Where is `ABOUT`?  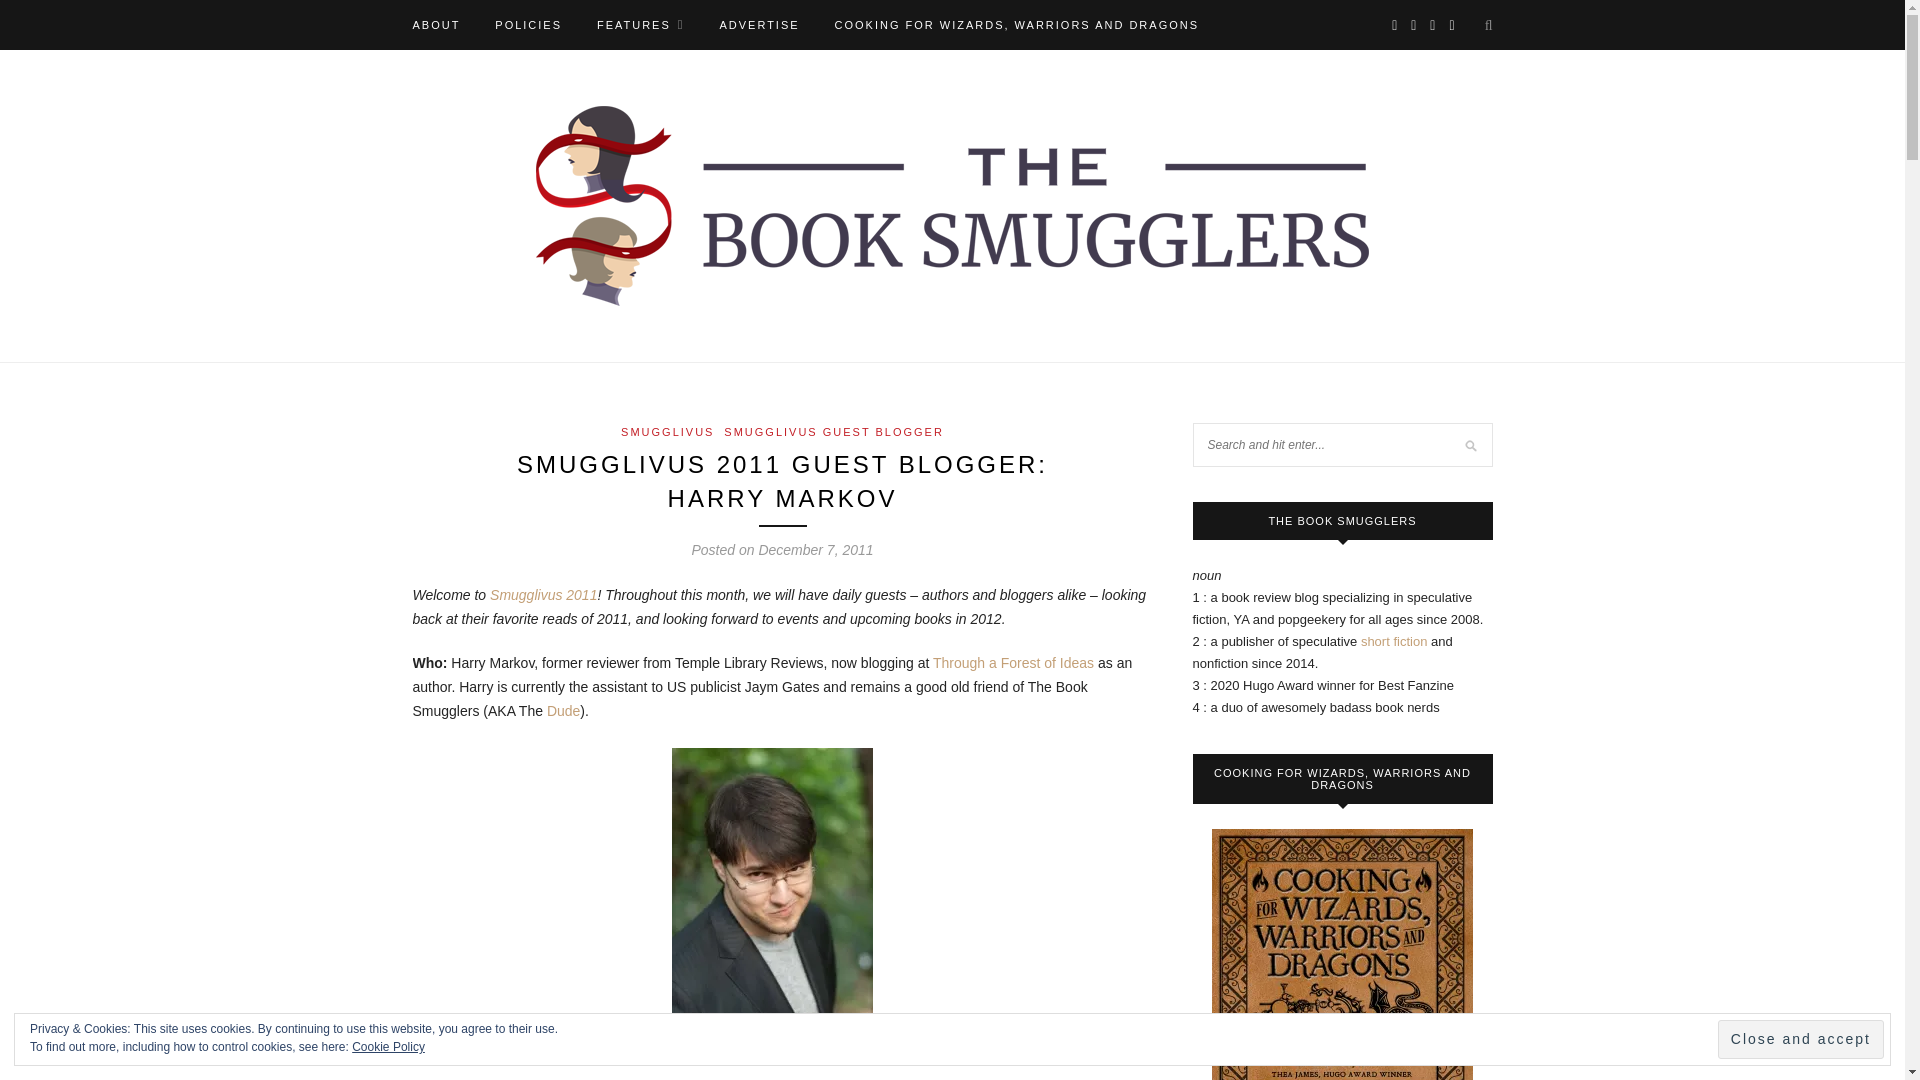
ABOUT is located at coordinates (436, 24).